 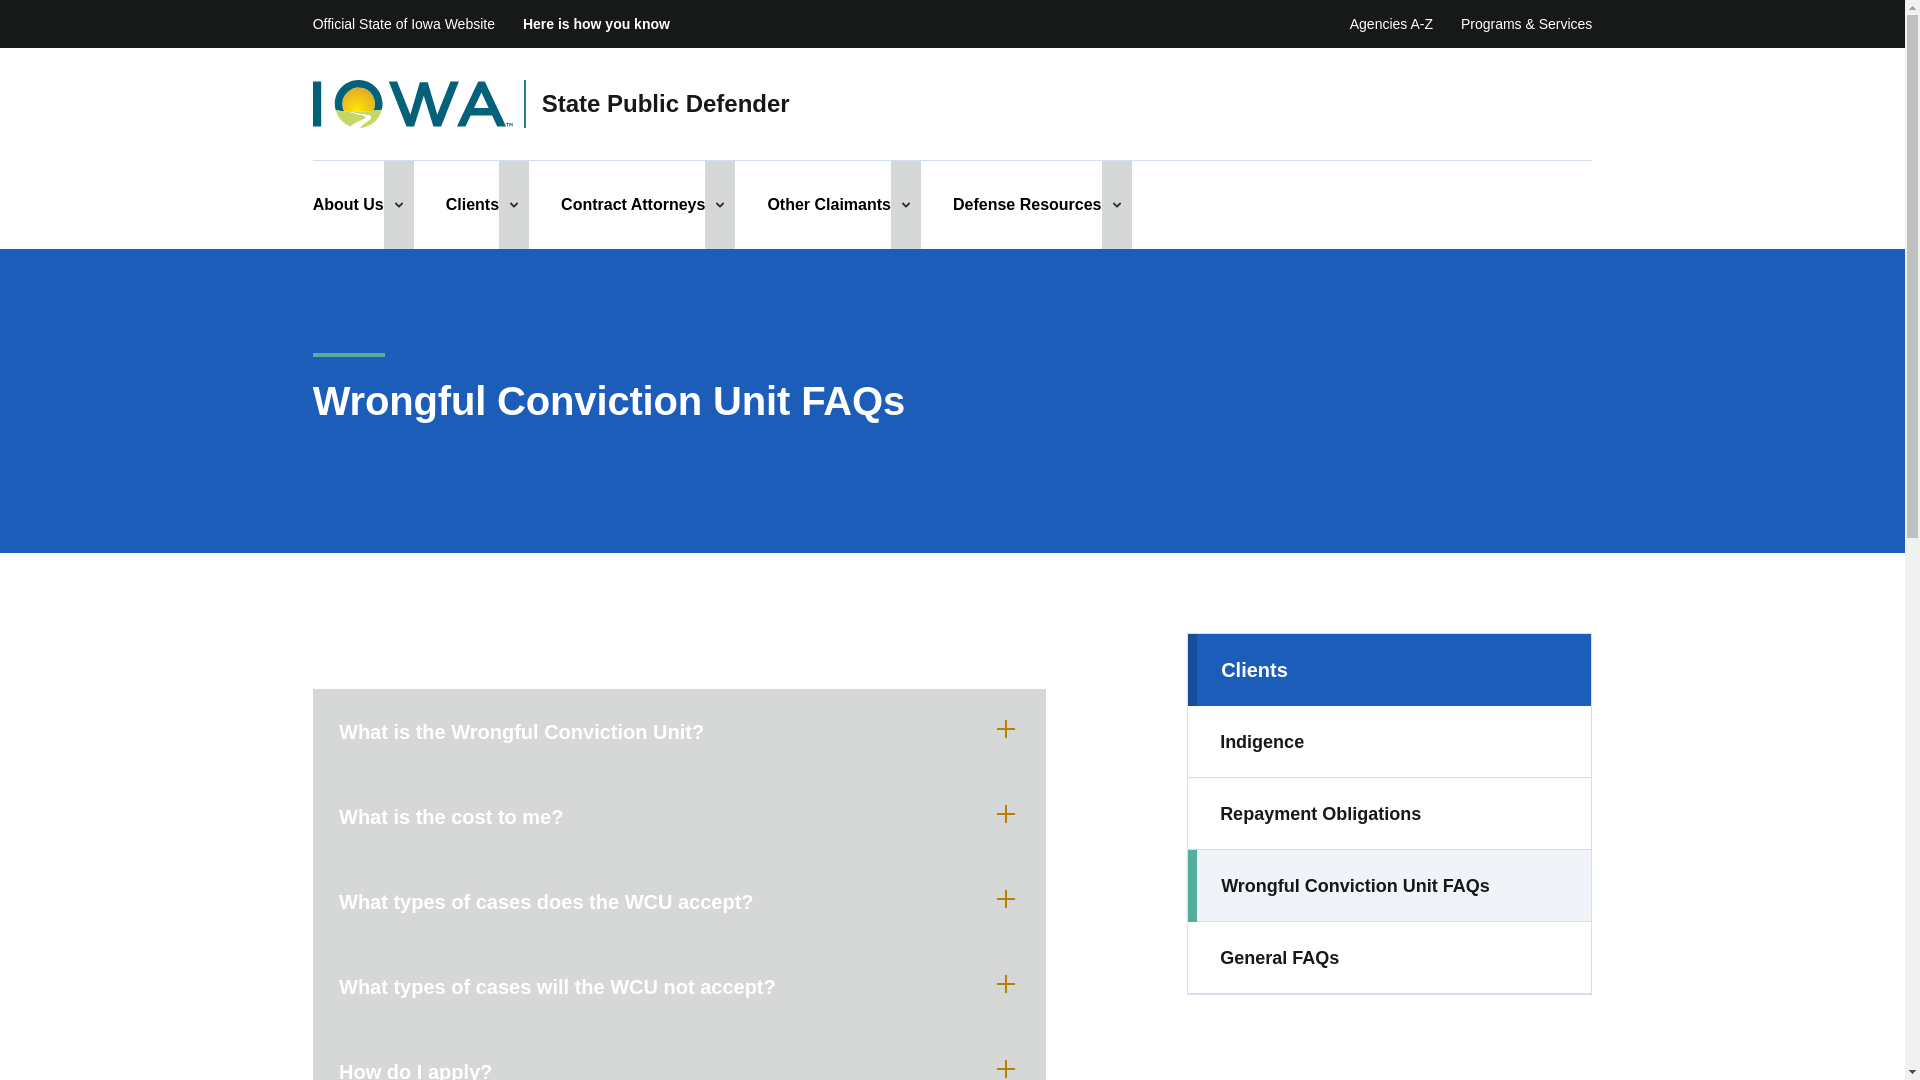 What do you see at coordinates (828, 204) in the screenshot?
I see `Other Claimants` at bounding box center [828, 204].